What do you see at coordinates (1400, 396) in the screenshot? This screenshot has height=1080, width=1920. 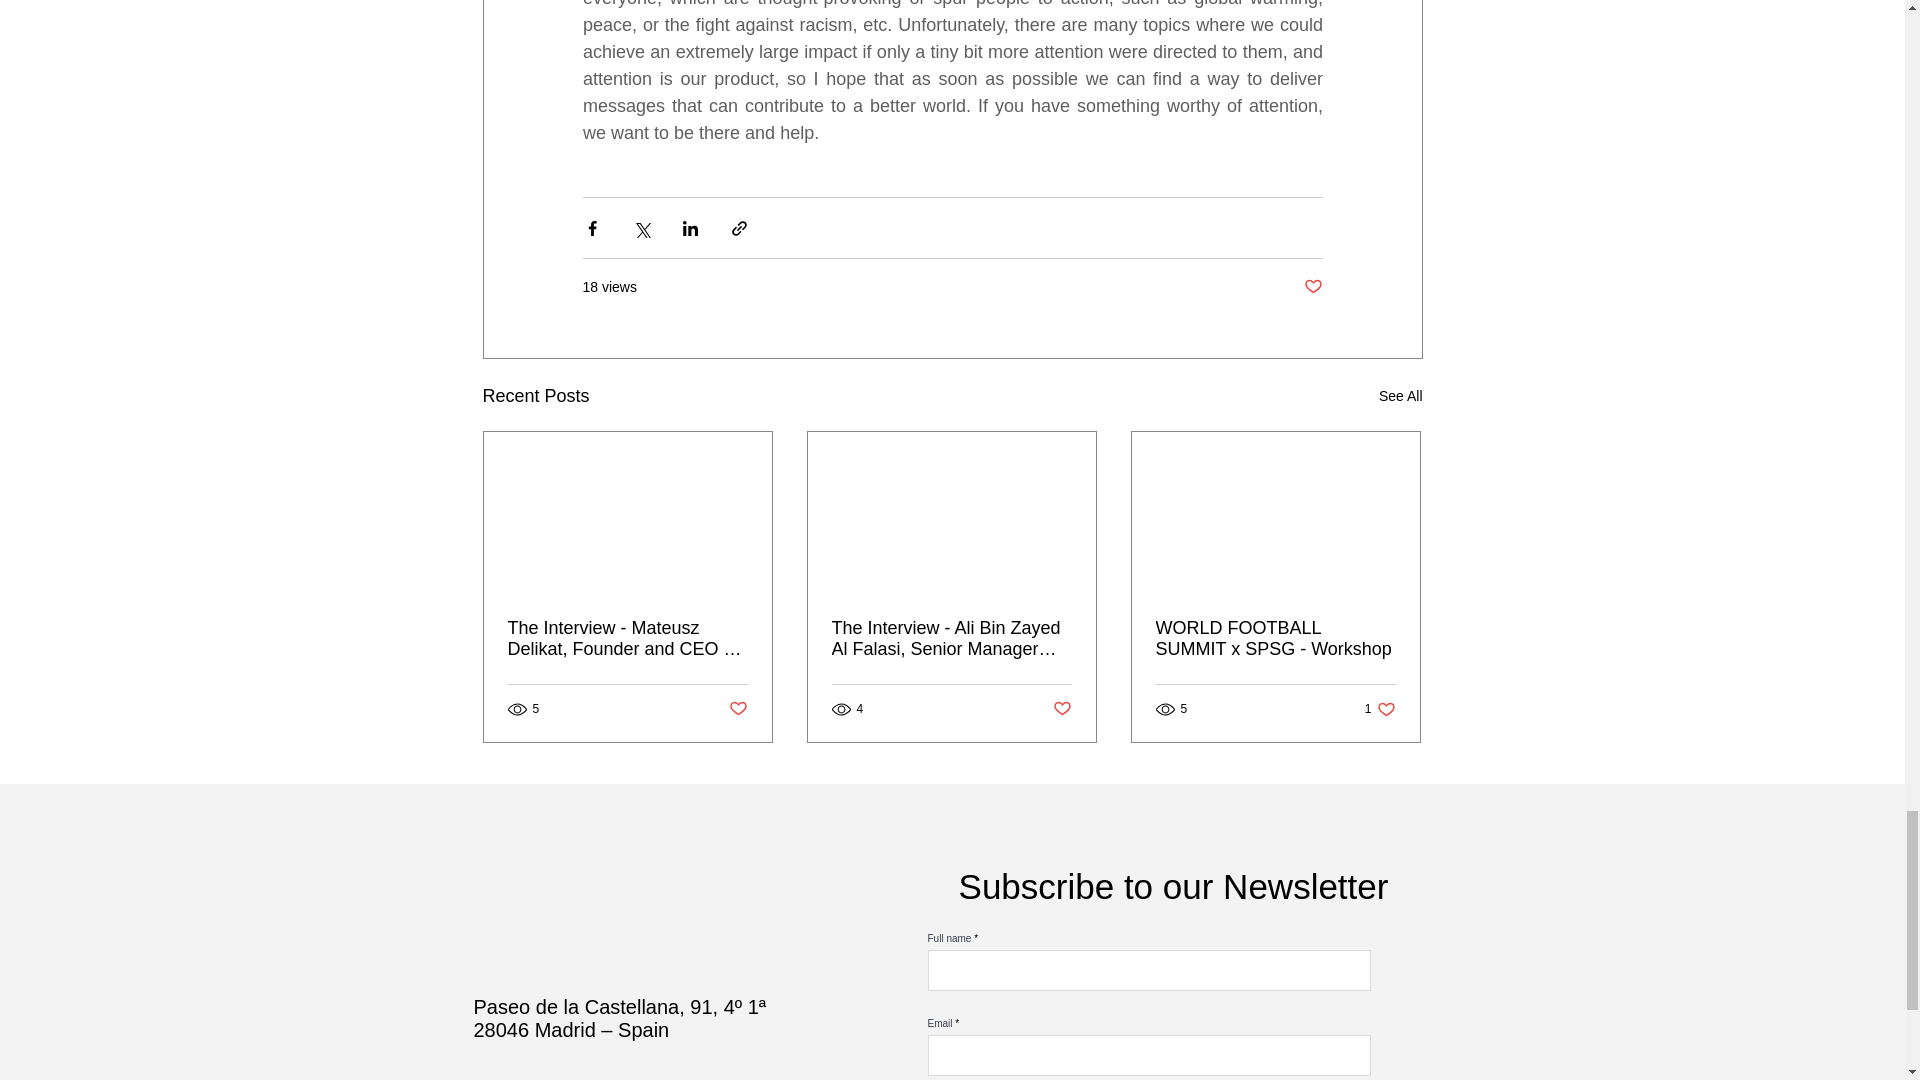 I see `Post not marked as liked` at bounding box center [1400, 396].